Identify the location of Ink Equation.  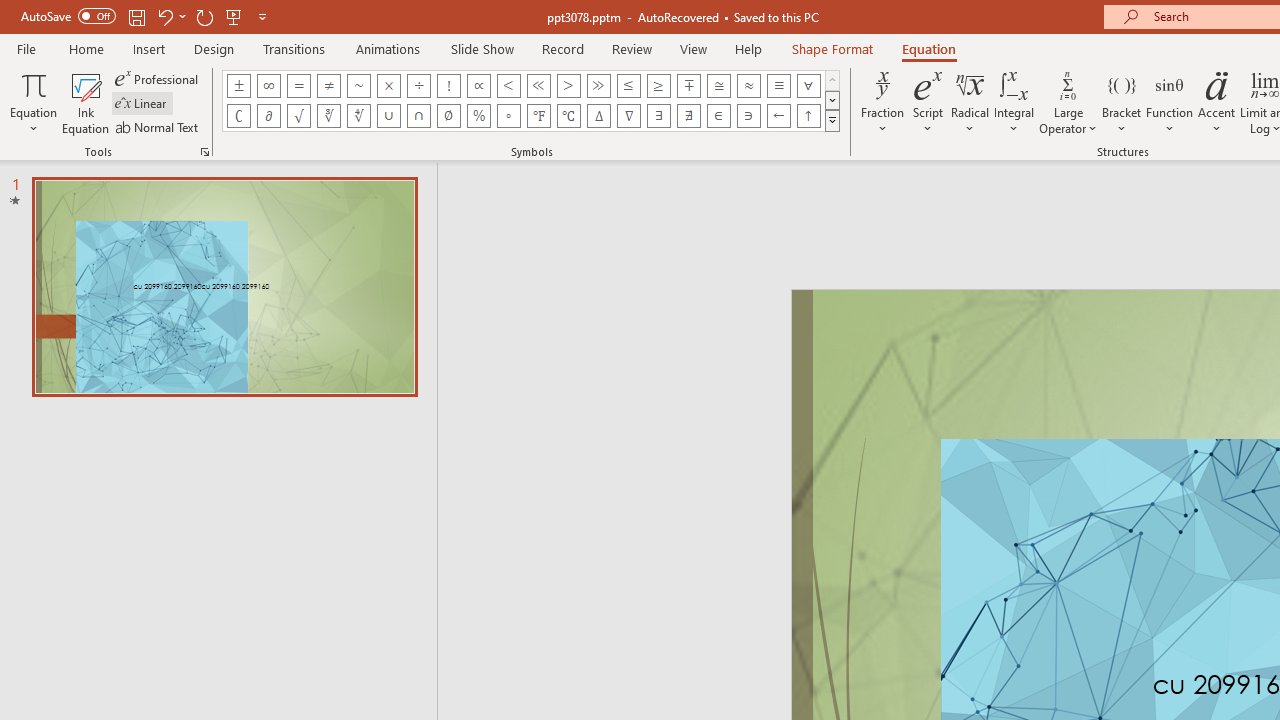
(86, 102).